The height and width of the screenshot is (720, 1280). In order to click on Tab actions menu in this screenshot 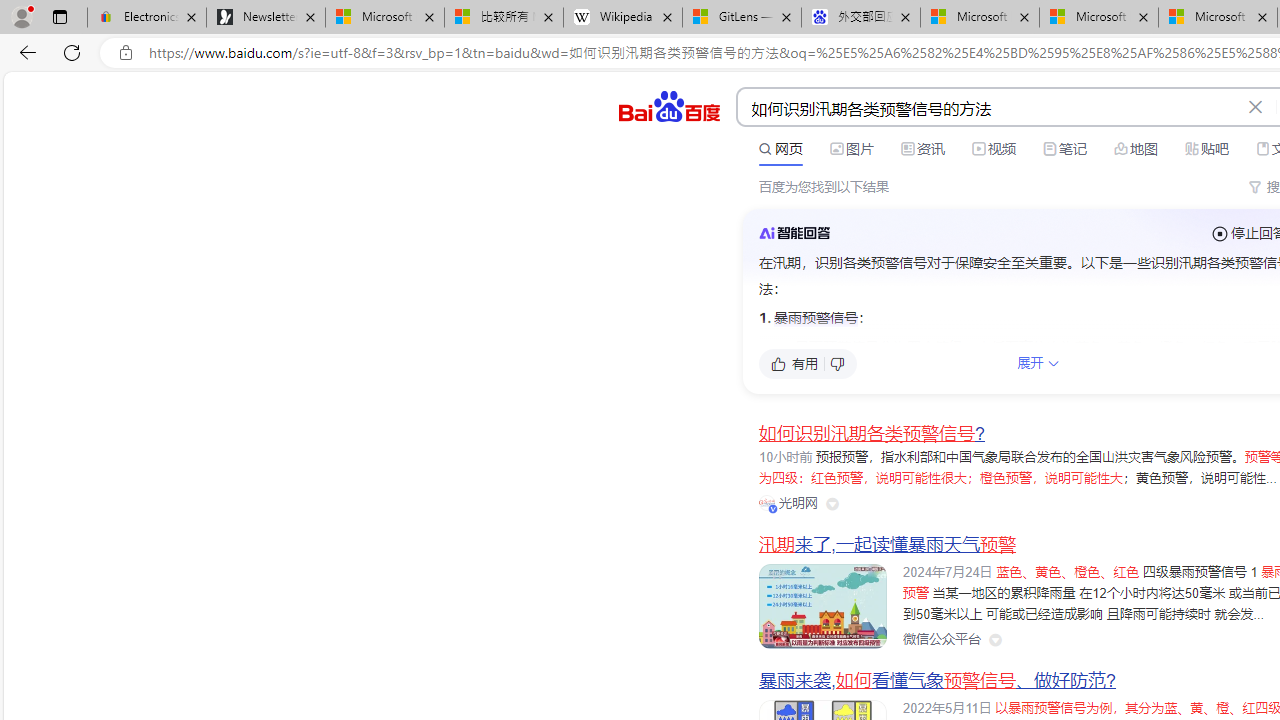, I will do `click(59, 16)`.